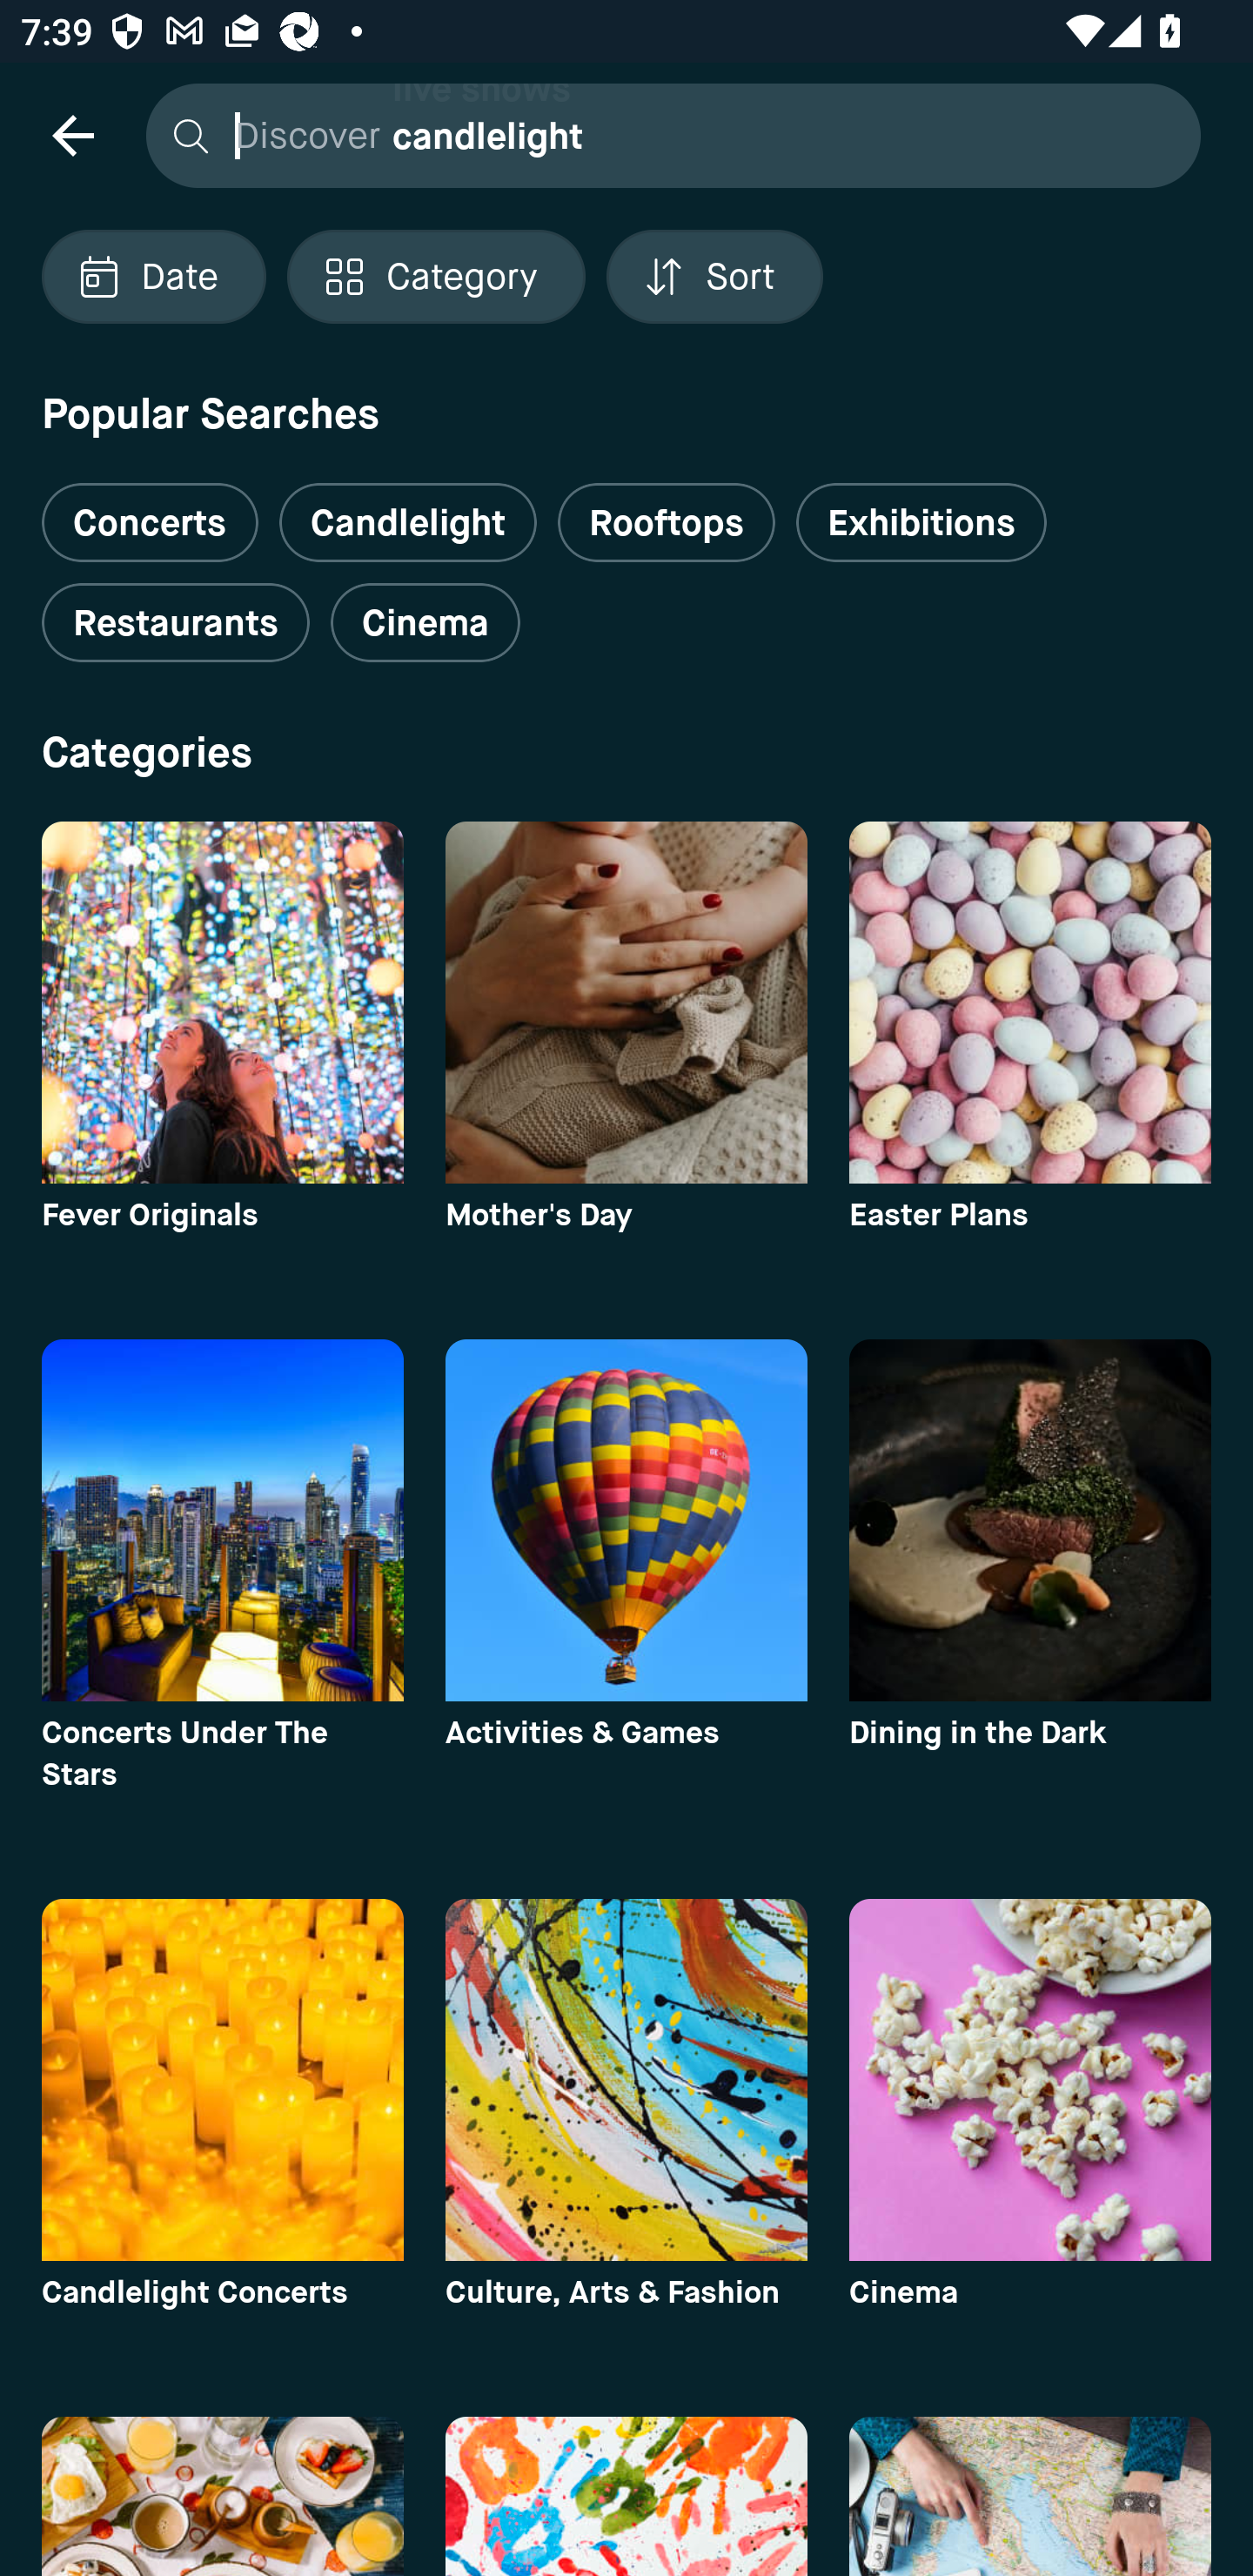 The image size is (1253, 2576). I want to click on Localized description Category, so click(435, 277).